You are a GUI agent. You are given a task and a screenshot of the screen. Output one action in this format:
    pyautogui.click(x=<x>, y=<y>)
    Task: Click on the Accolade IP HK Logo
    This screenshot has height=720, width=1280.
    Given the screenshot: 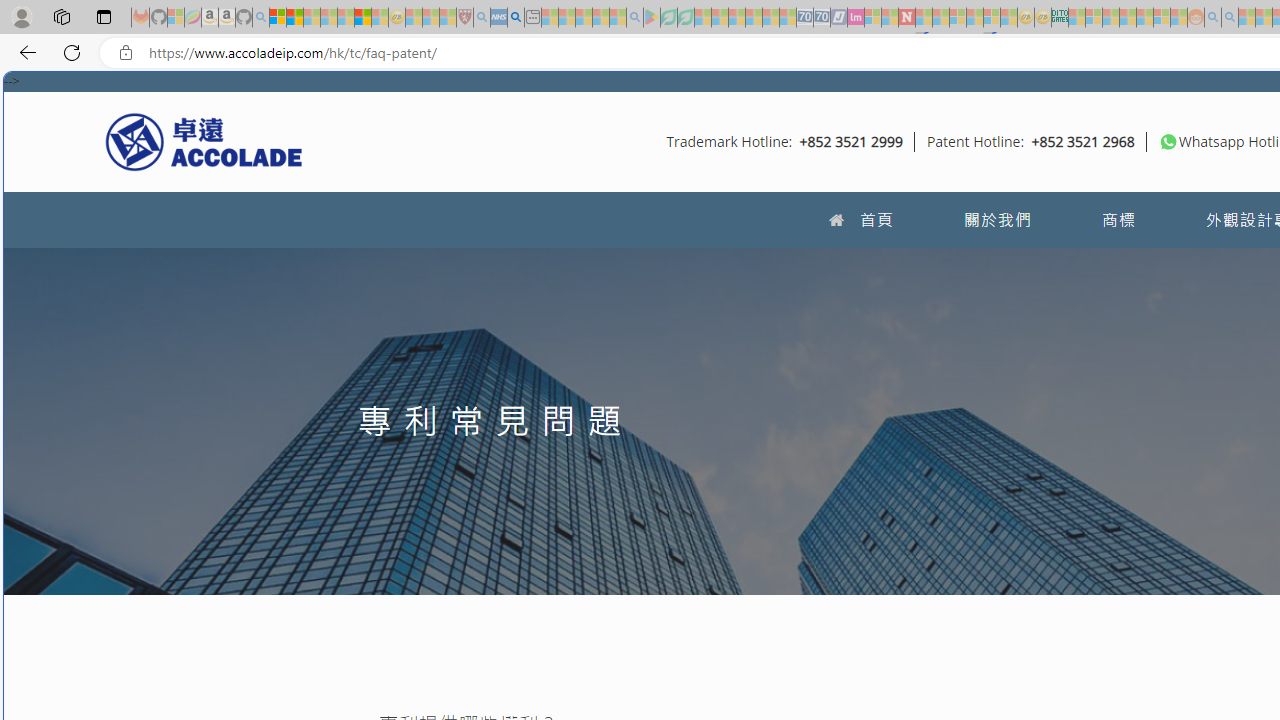 What is the action you would take?
    pyautogui.click(x=204, y=141)
    